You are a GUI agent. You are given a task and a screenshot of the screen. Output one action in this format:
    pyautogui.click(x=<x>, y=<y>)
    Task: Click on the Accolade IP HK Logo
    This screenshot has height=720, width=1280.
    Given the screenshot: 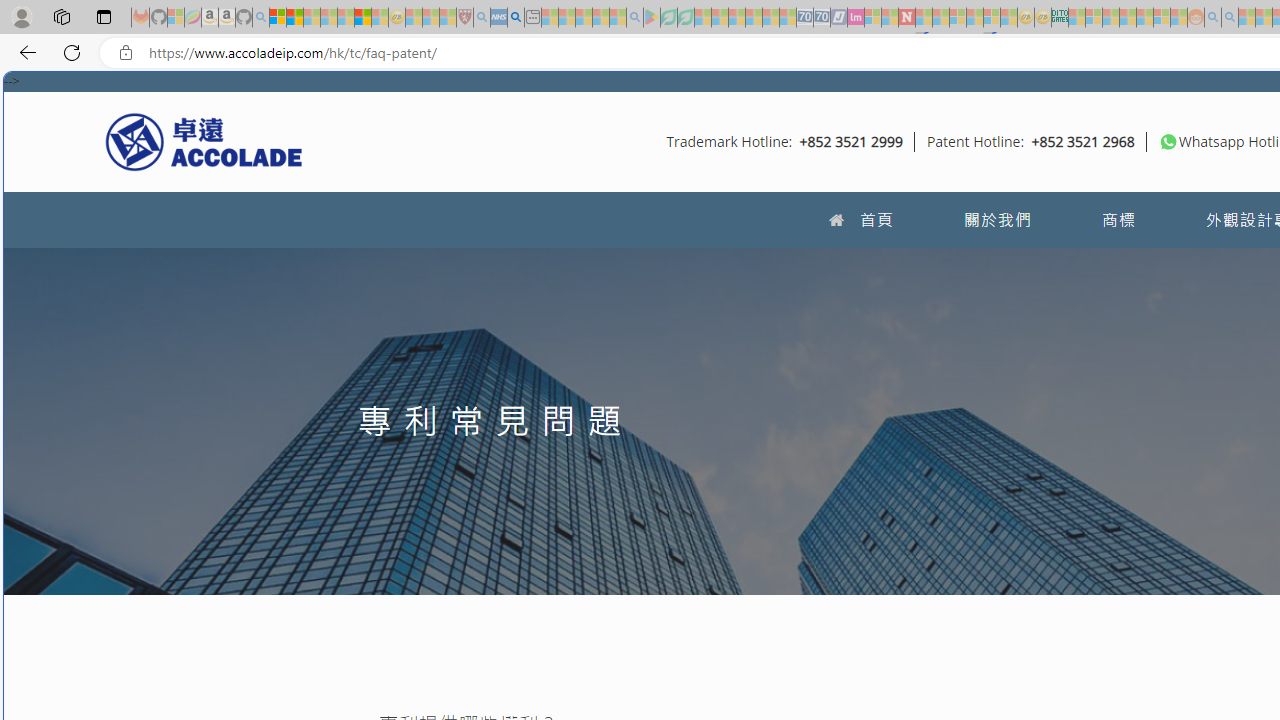 What is the action you would take?
    pyautogui.click(x=204, y=141)
    